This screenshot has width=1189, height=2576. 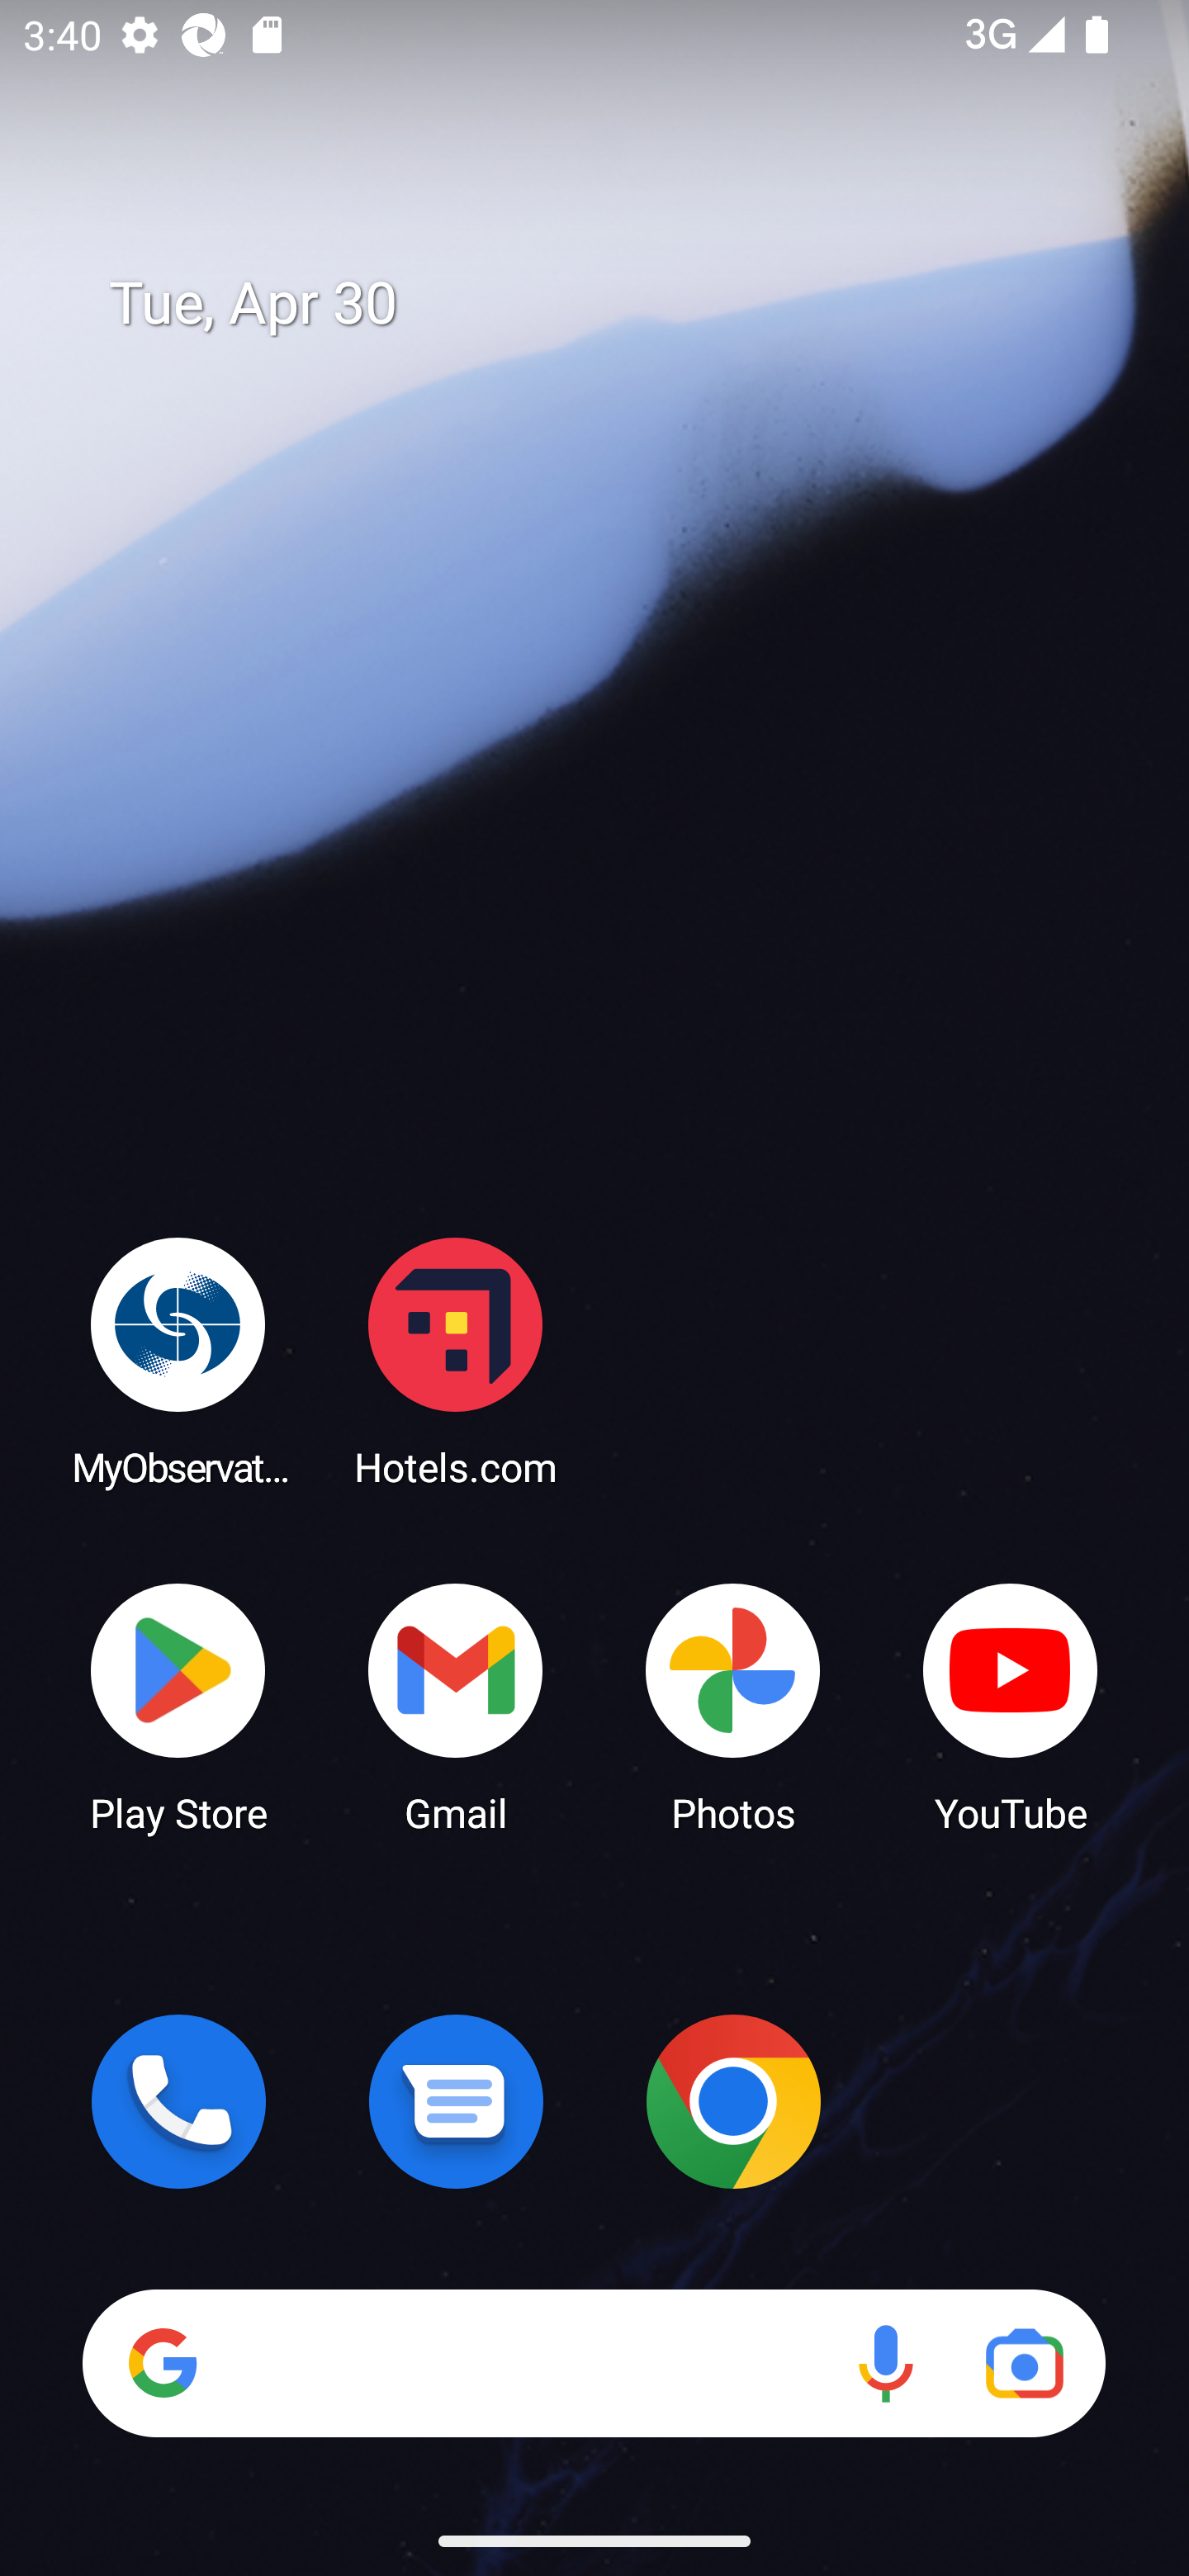 What do you see at coordinates (456, 1361) in the screenshot?
I see `Hotels.com` at bounding box center [456, 1361].